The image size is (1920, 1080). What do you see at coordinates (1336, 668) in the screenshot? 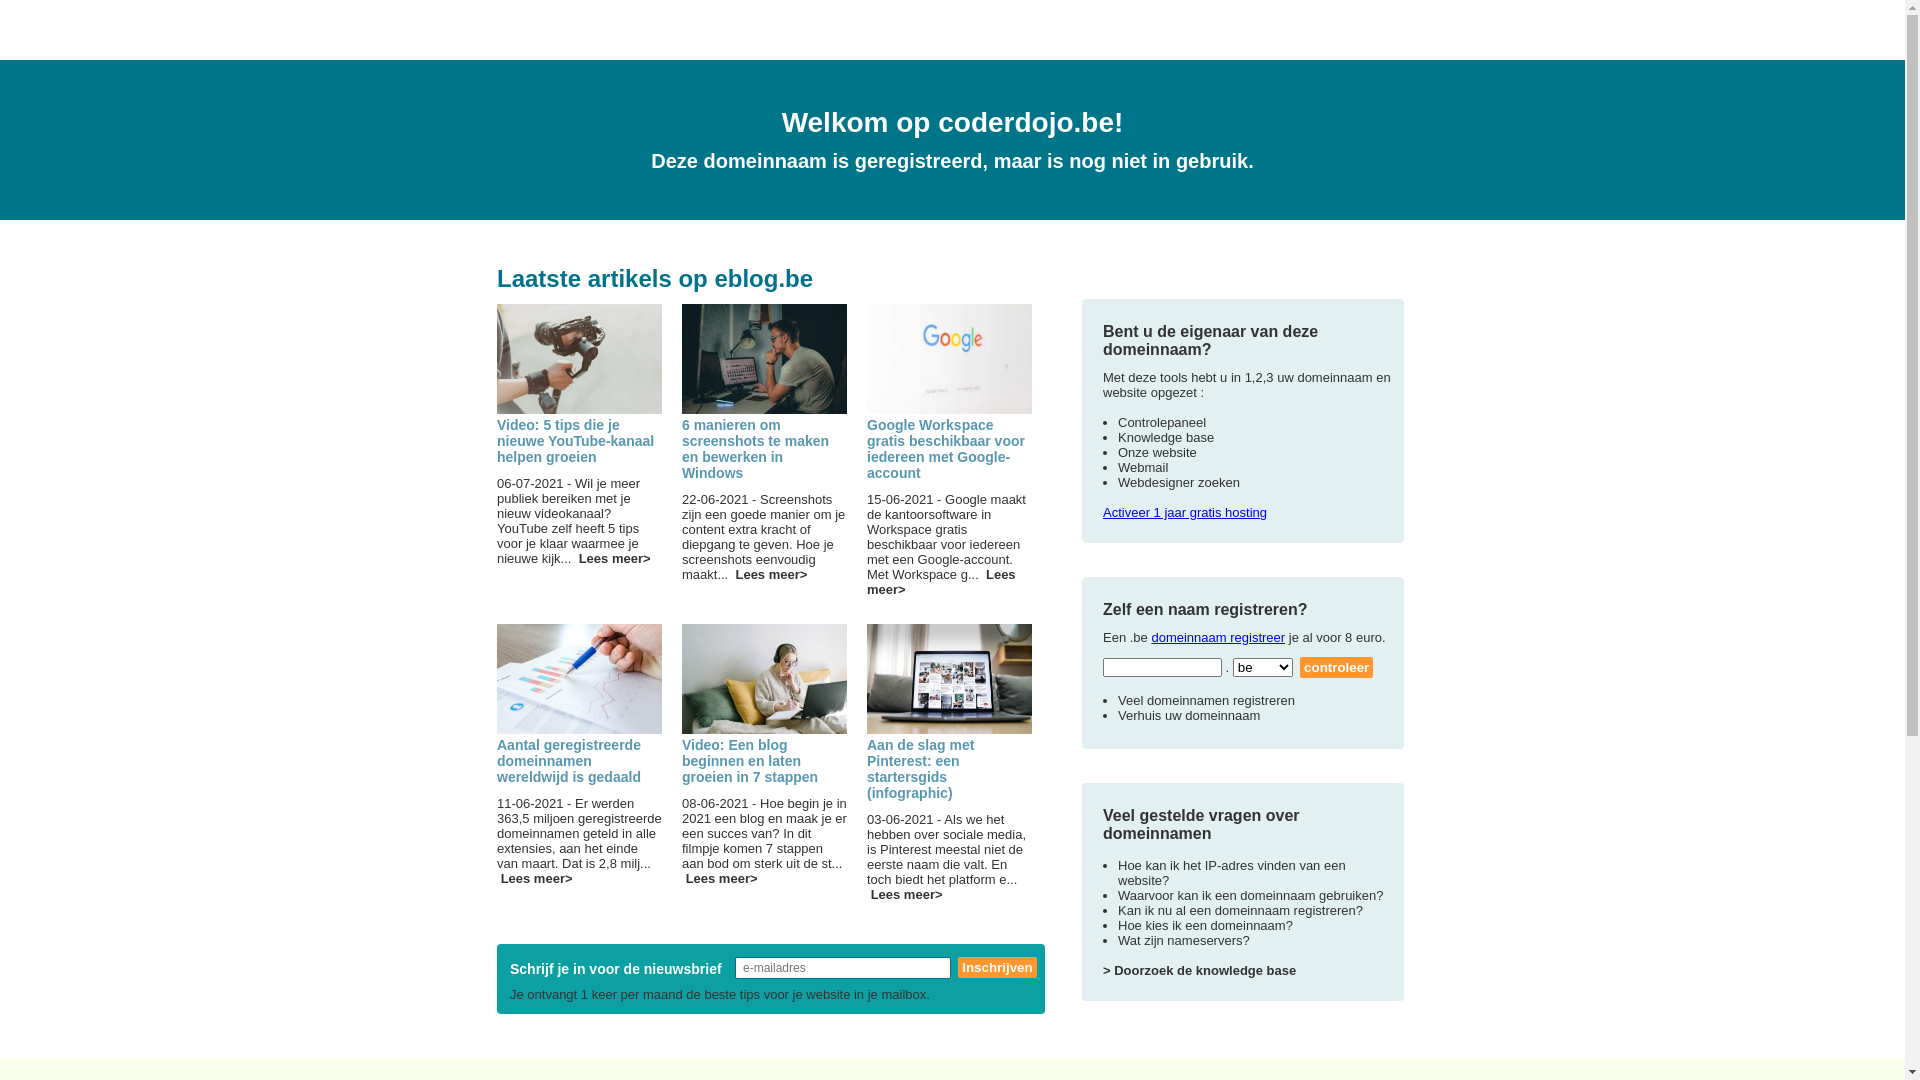
I see `controleer` at bounding box center [1336, 668].